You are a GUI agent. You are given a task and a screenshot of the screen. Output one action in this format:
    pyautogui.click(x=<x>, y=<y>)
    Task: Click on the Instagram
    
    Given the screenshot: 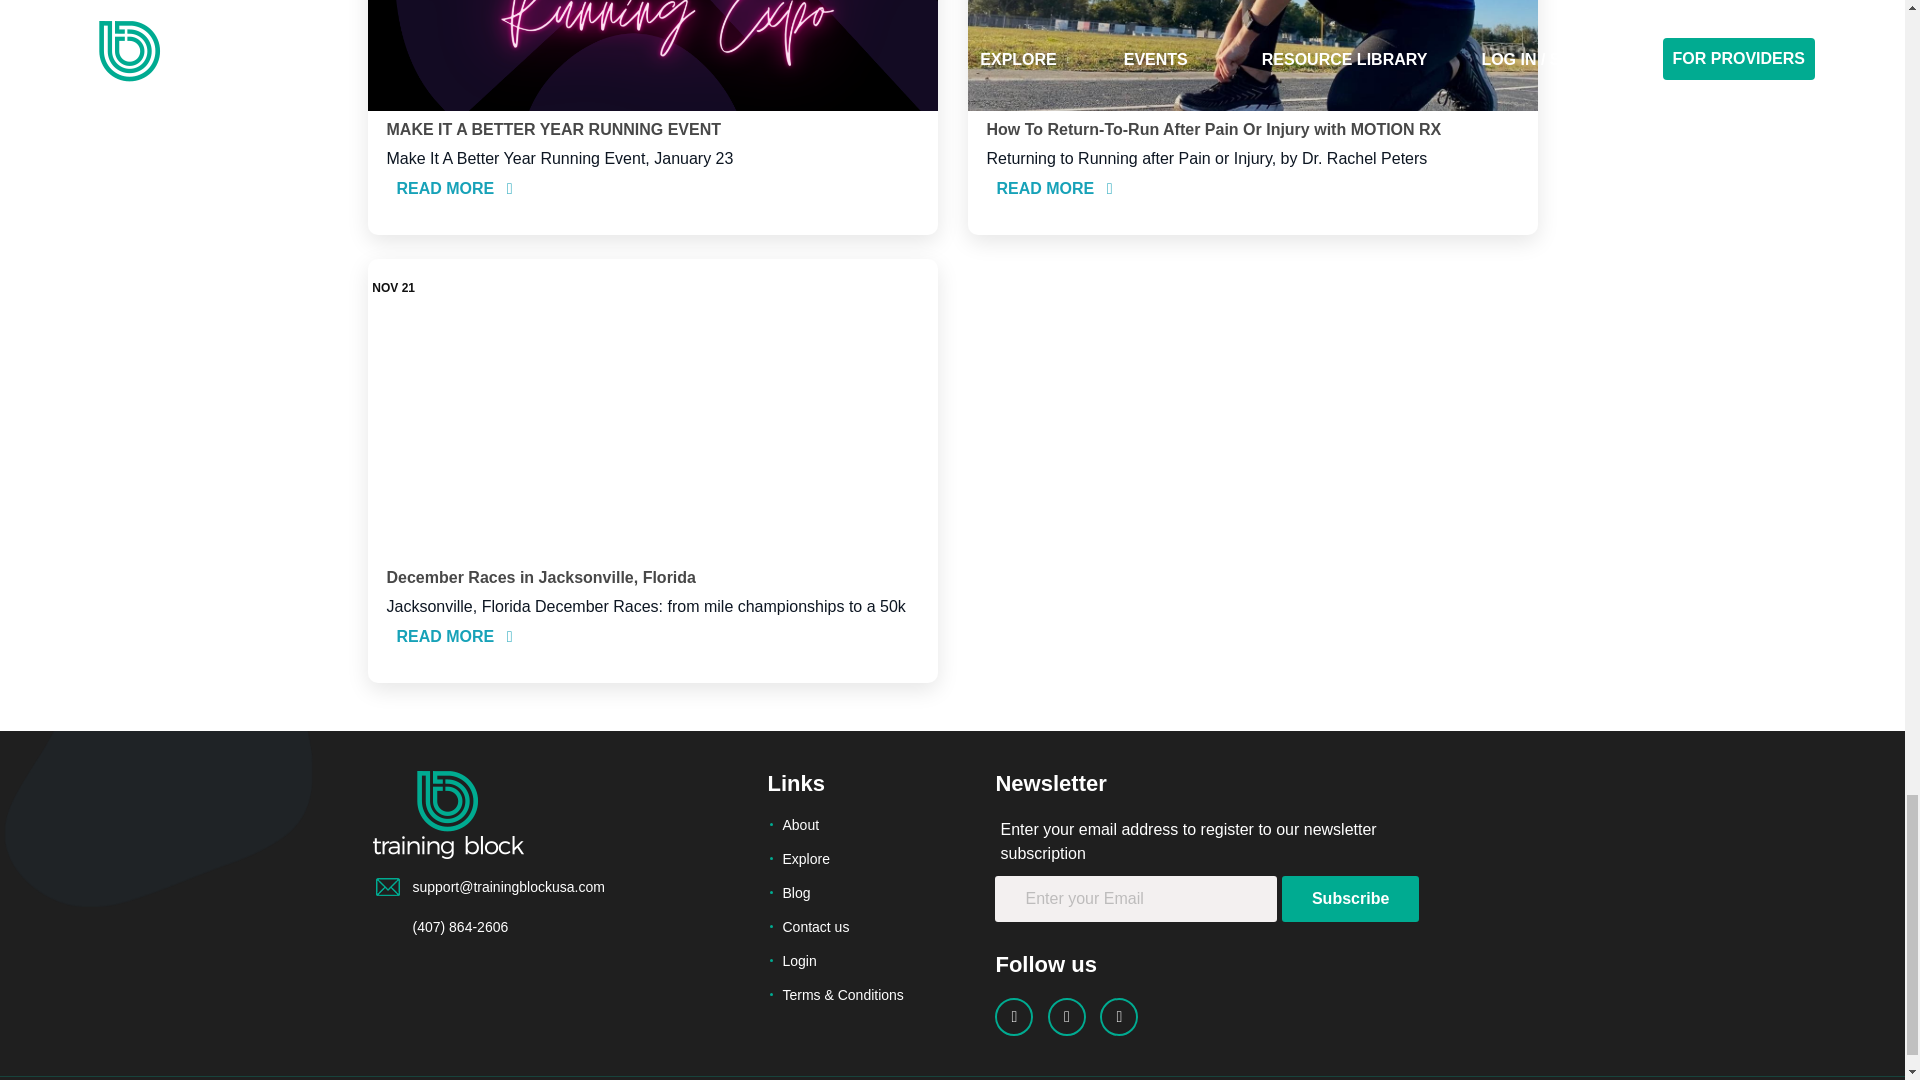 What is the action you would take?
    pyautogui.click(x=1119, y=1016)
    